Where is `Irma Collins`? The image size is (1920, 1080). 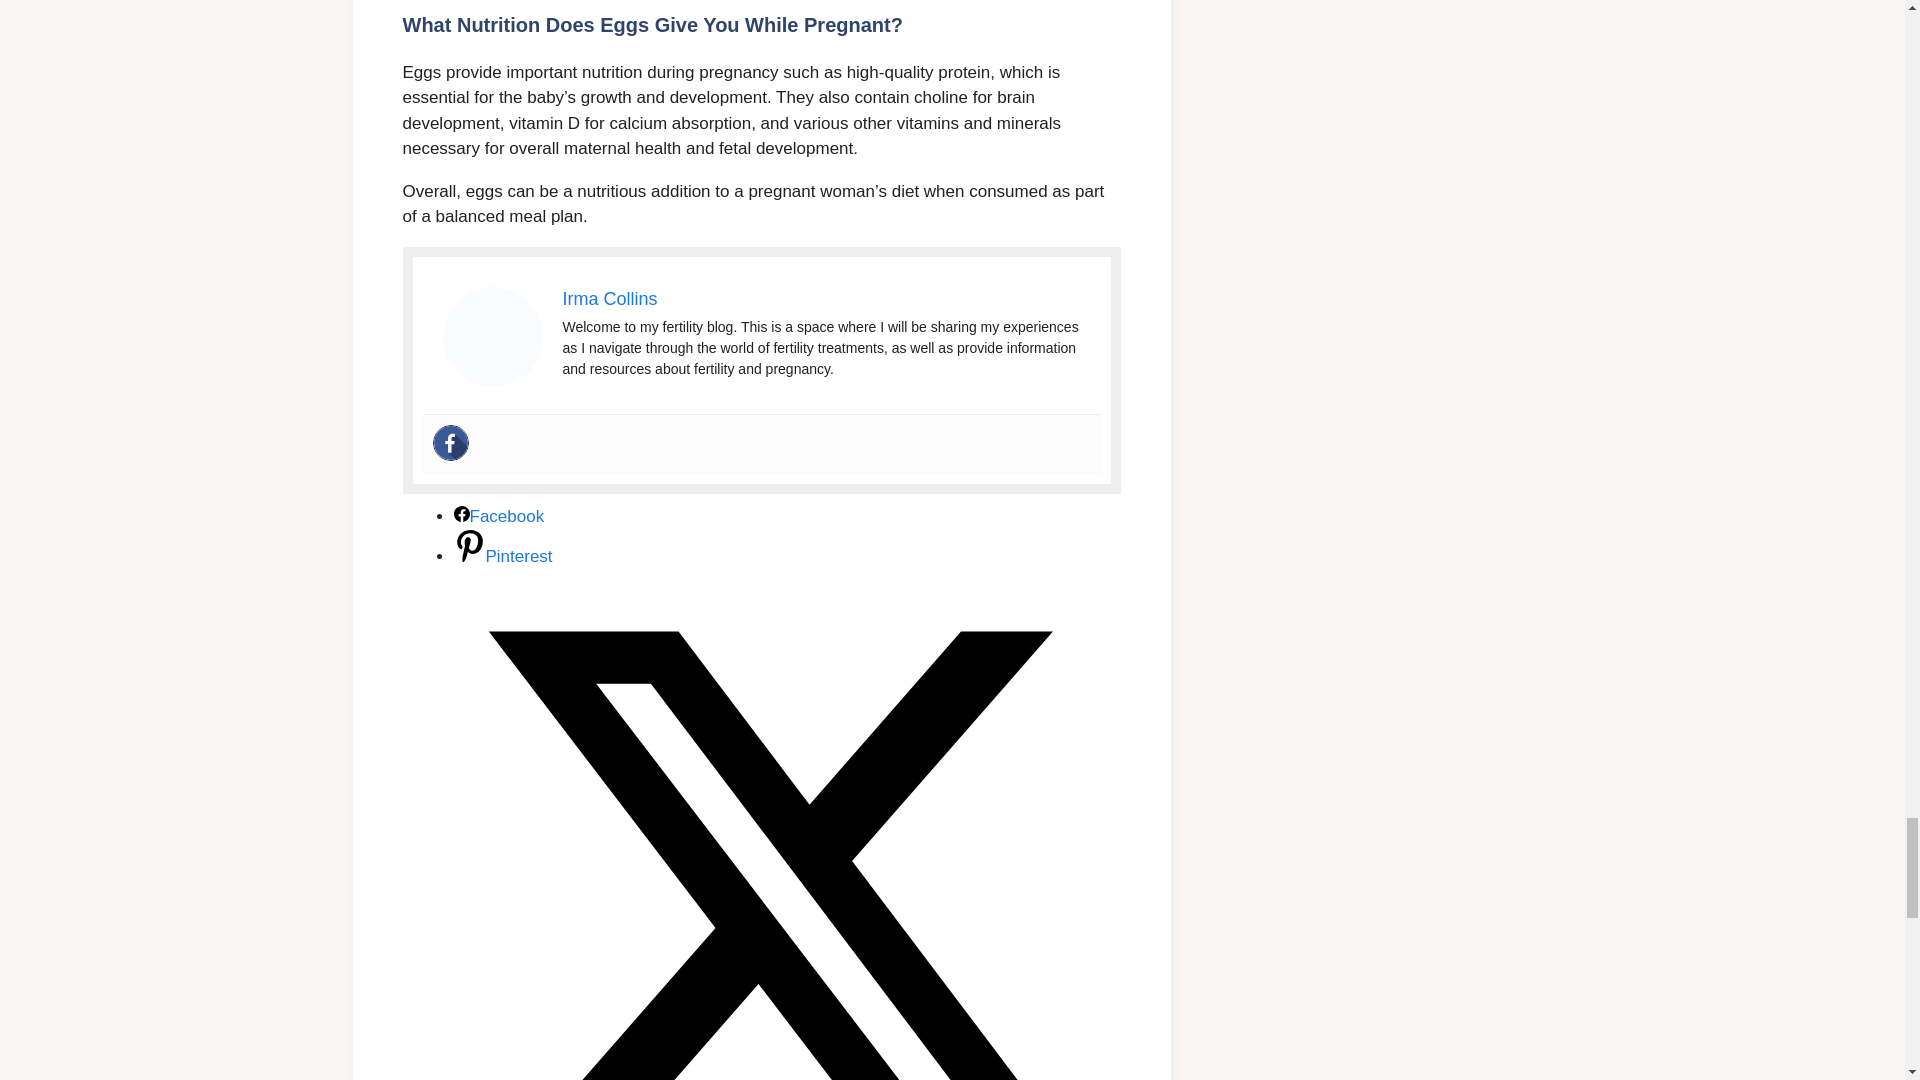
Irma Collins is located at coordinates (609, 298).